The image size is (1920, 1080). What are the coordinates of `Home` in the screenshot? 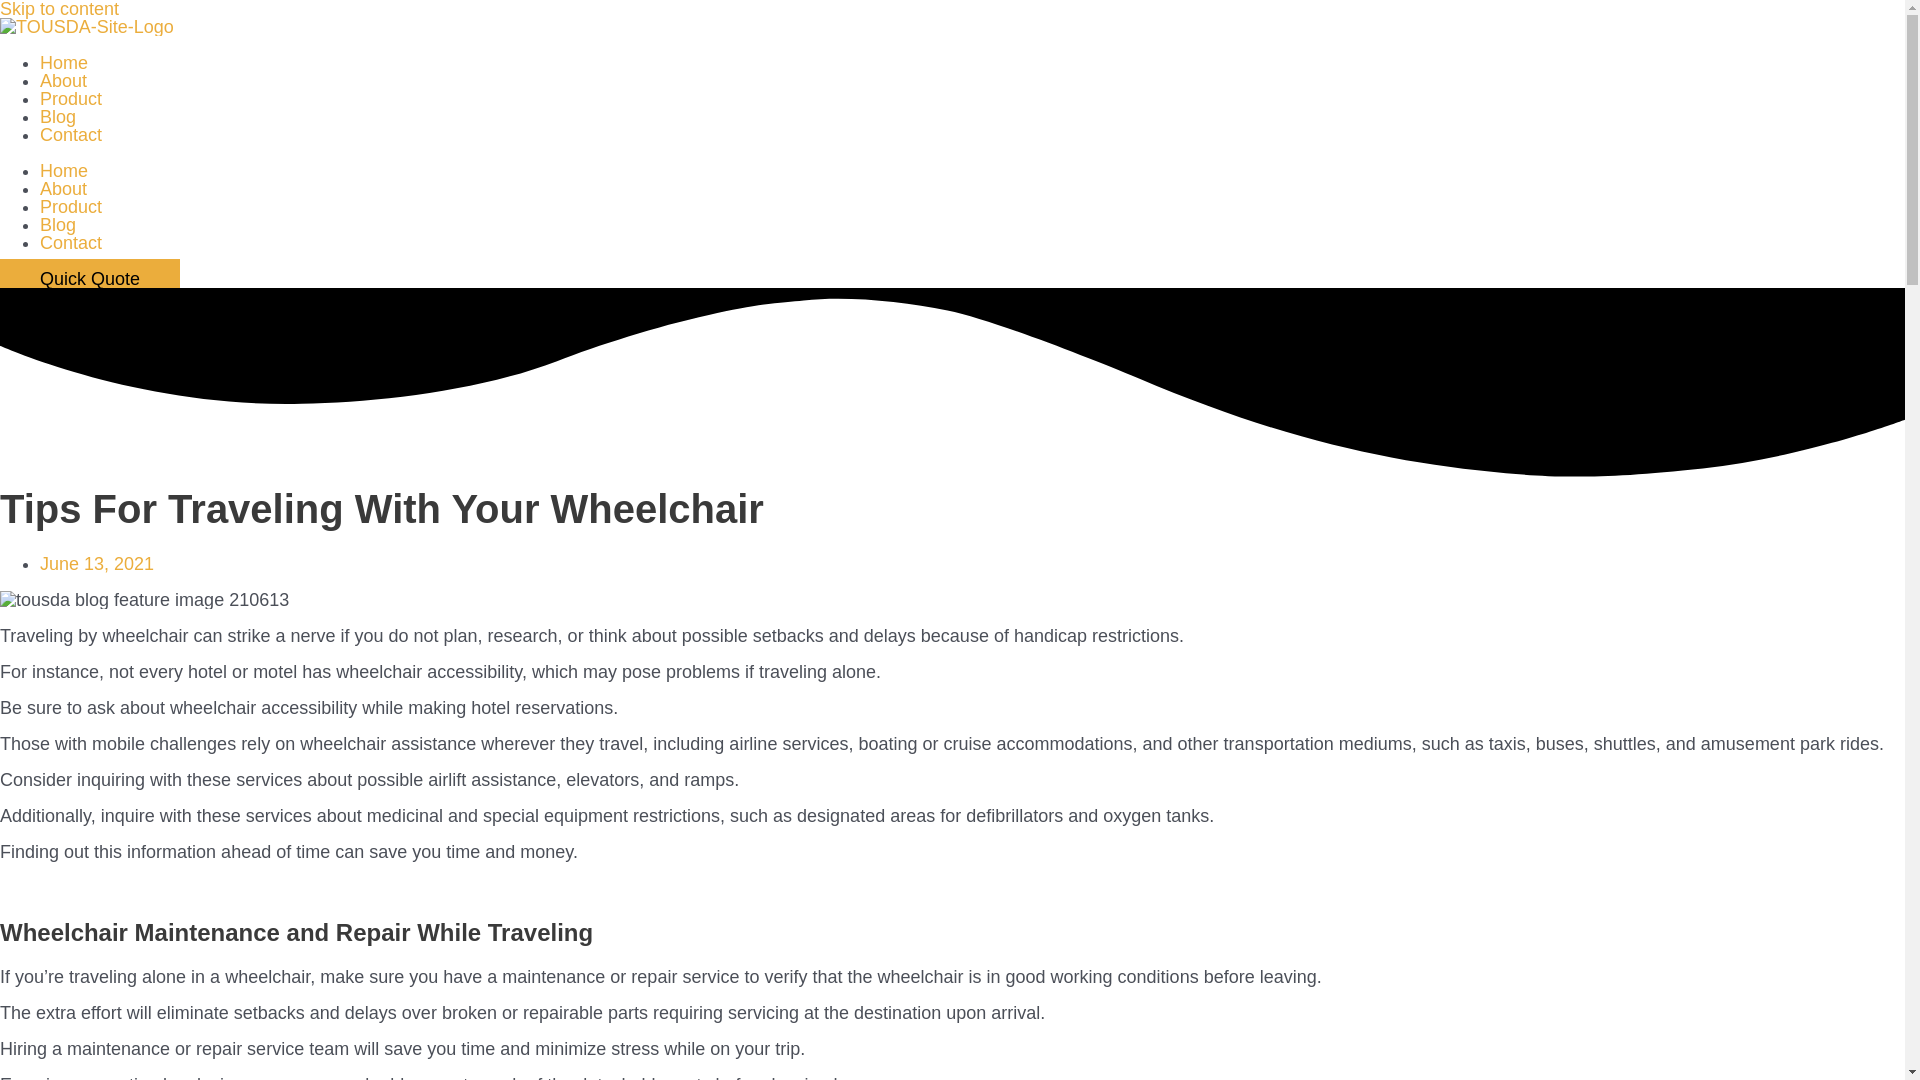 It's located at (64, 62).